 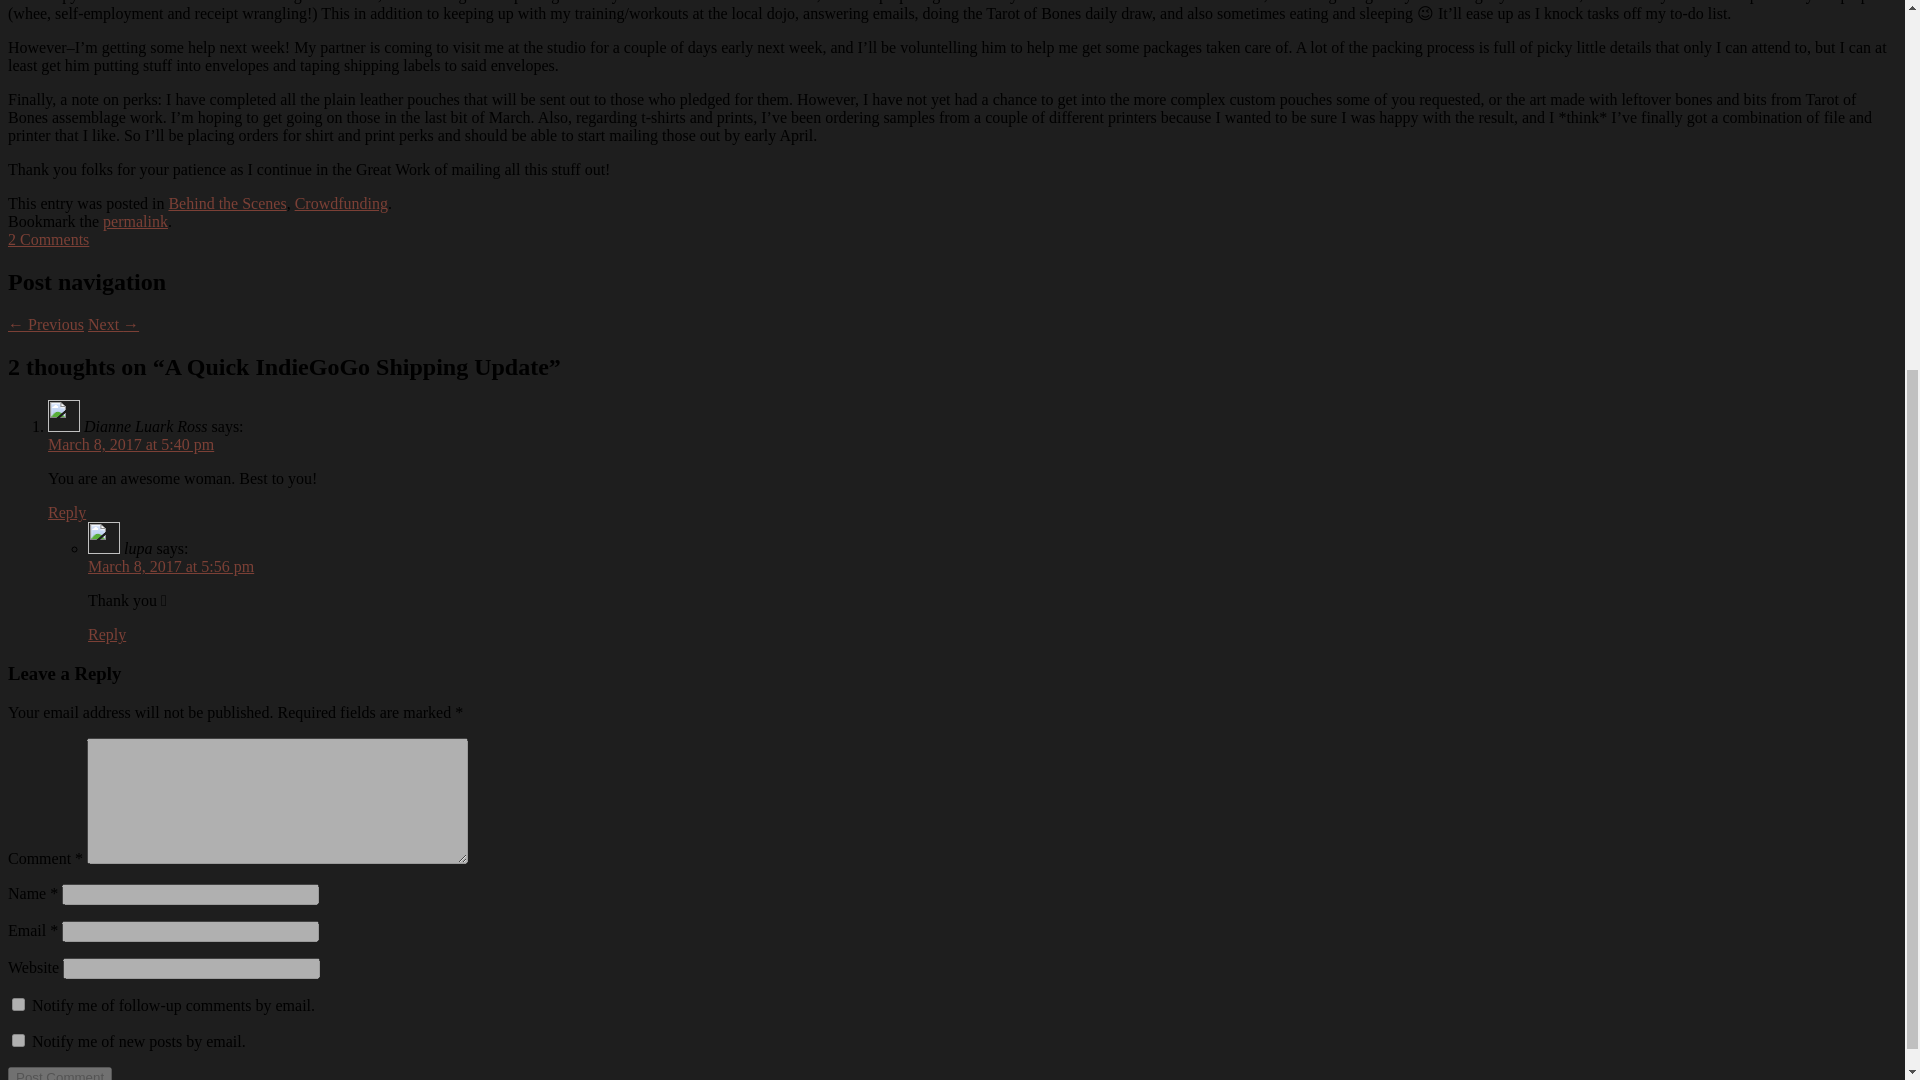 I want to click on subscribe, so click(x=18, y=1004).